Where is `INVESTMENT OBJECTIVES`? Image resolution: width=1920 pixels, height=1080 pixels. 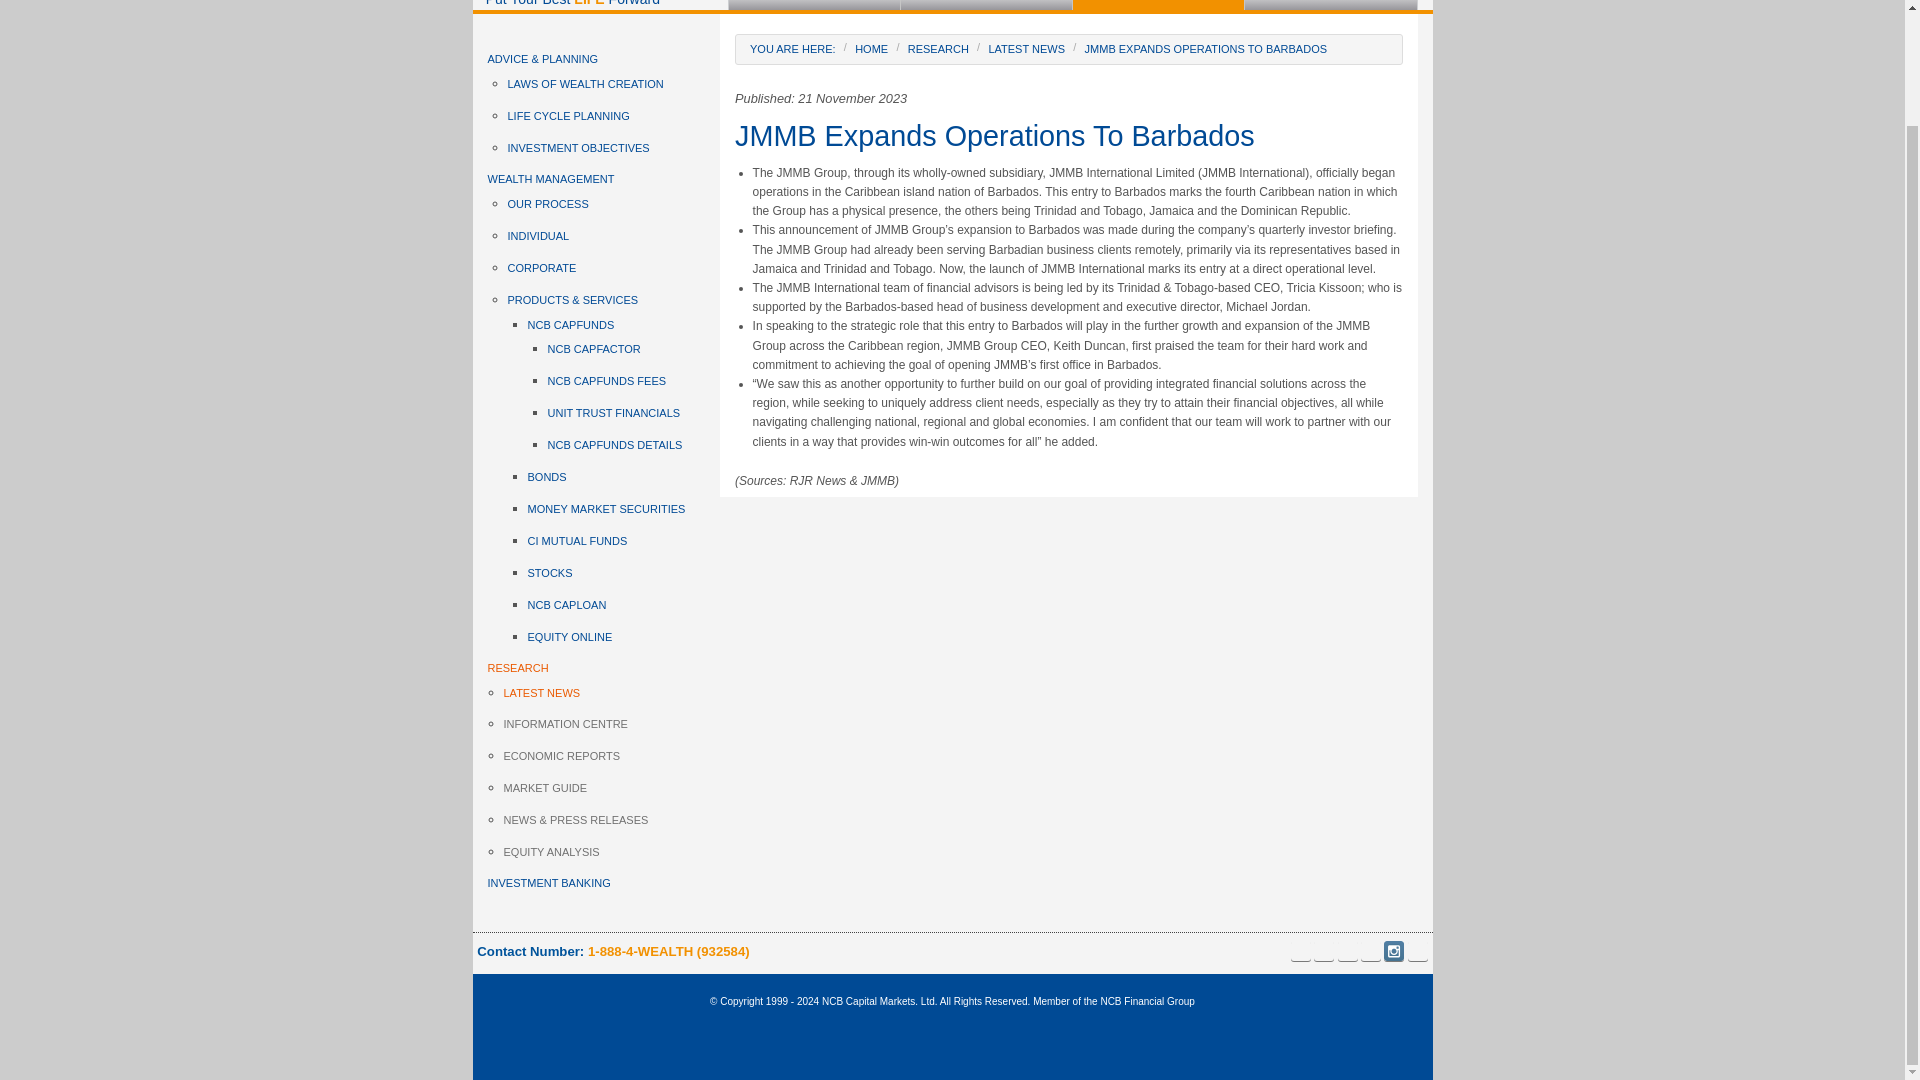 INVESTMENT OBJECTIVES is located at coordinates (614, 148).